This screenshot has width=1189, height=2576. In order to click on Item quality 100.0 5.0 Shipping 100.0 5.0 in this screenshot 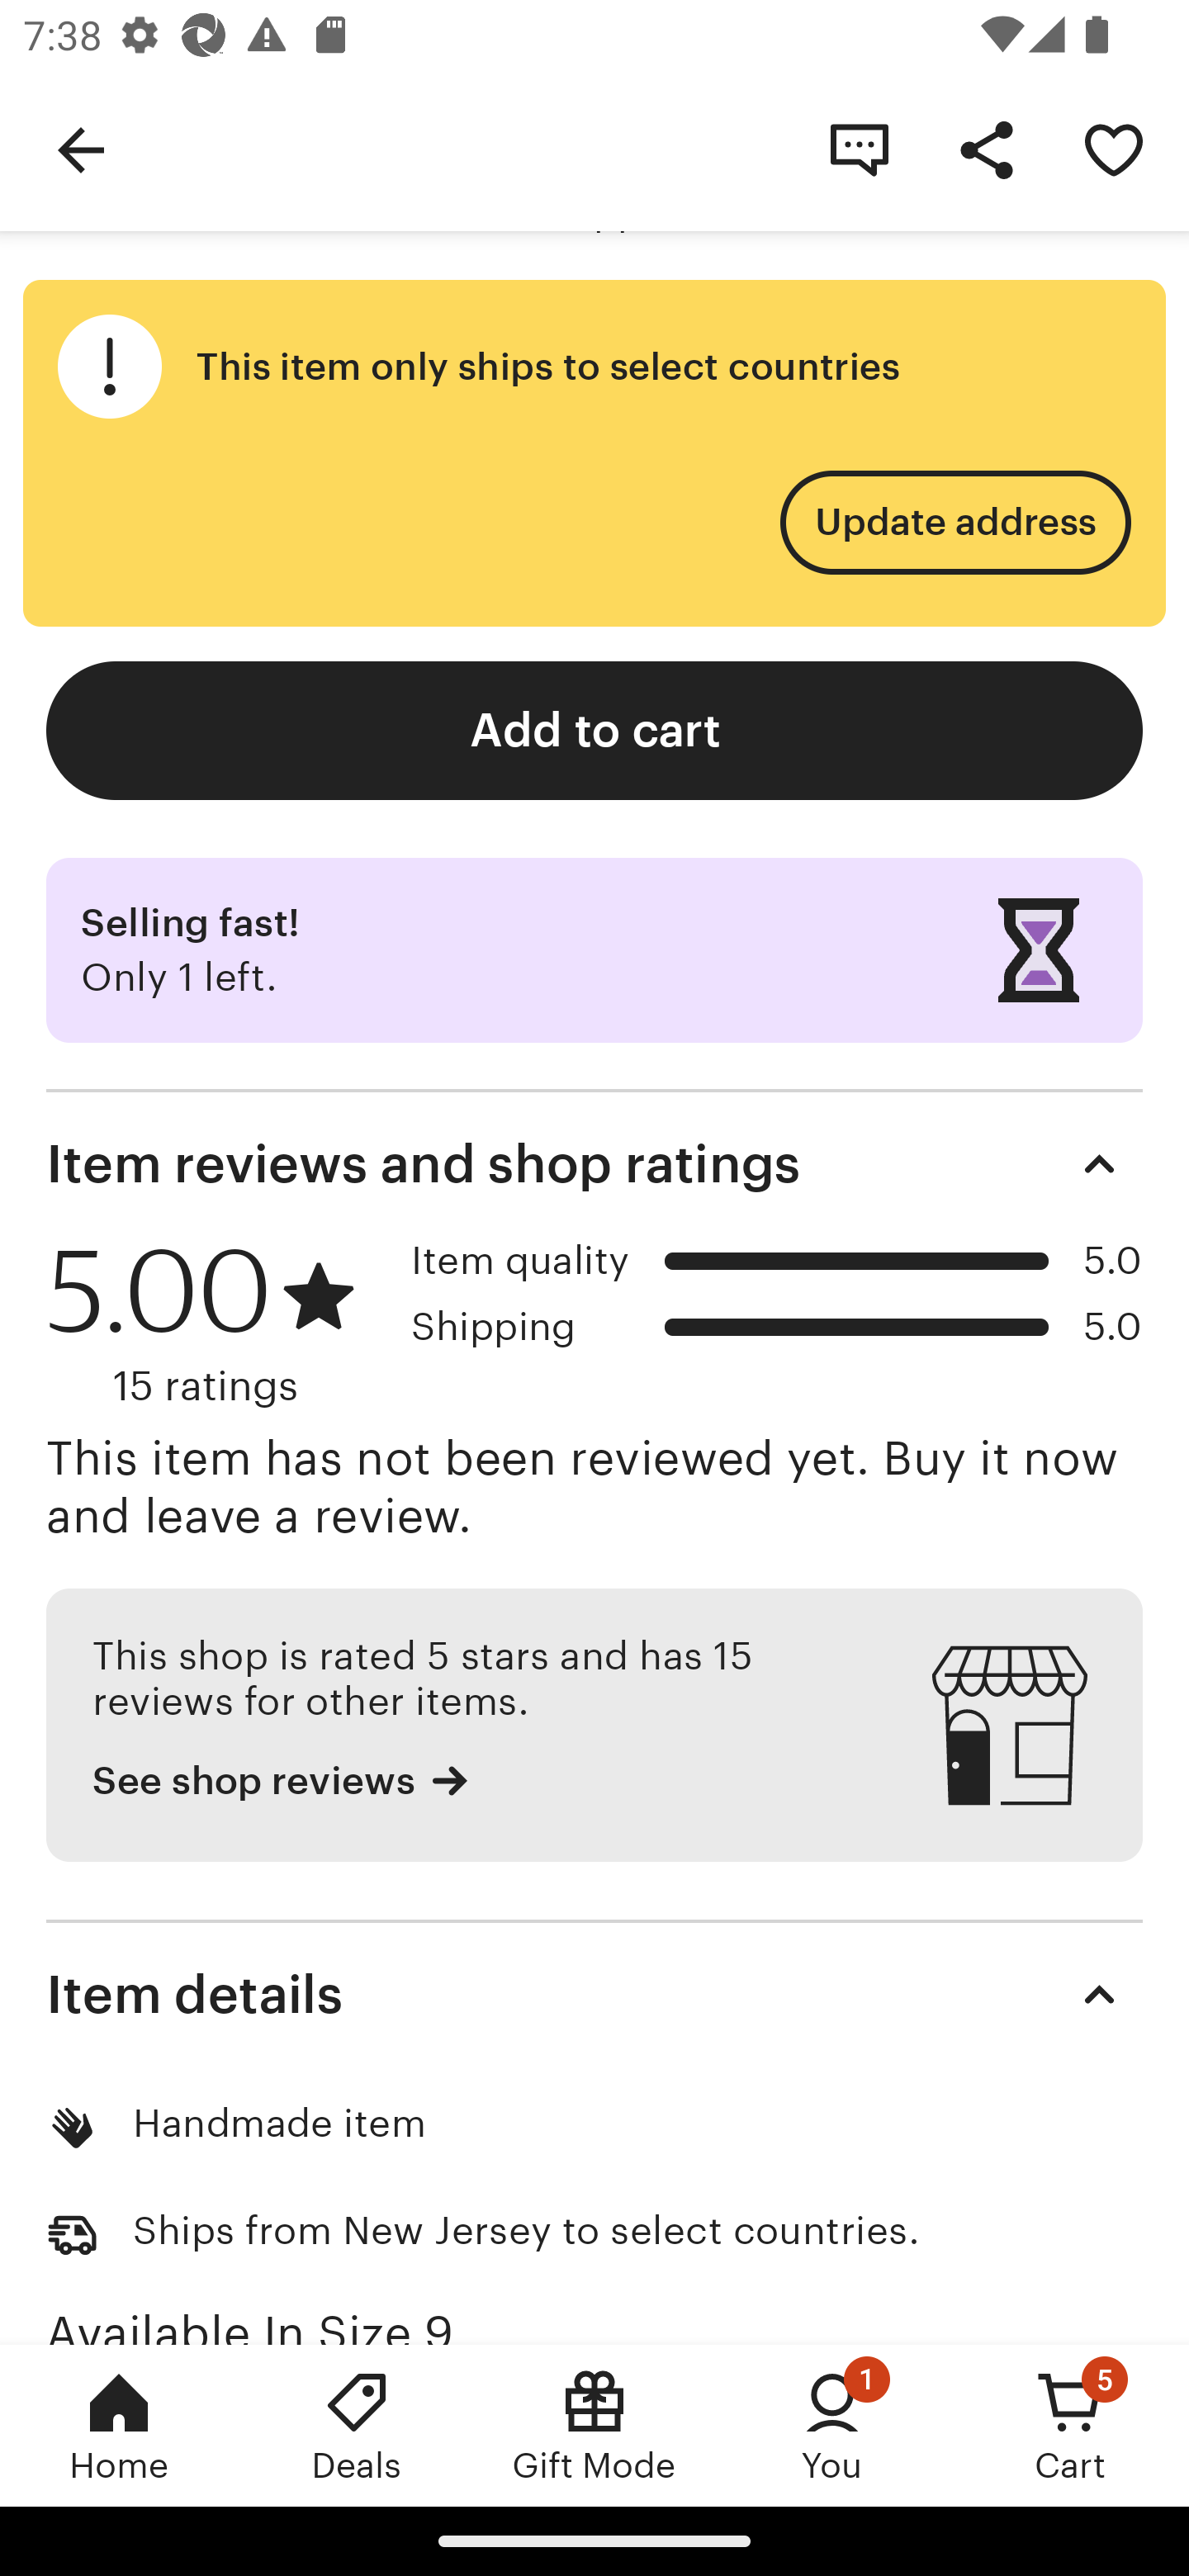, I will do `click(776, 1305)`.